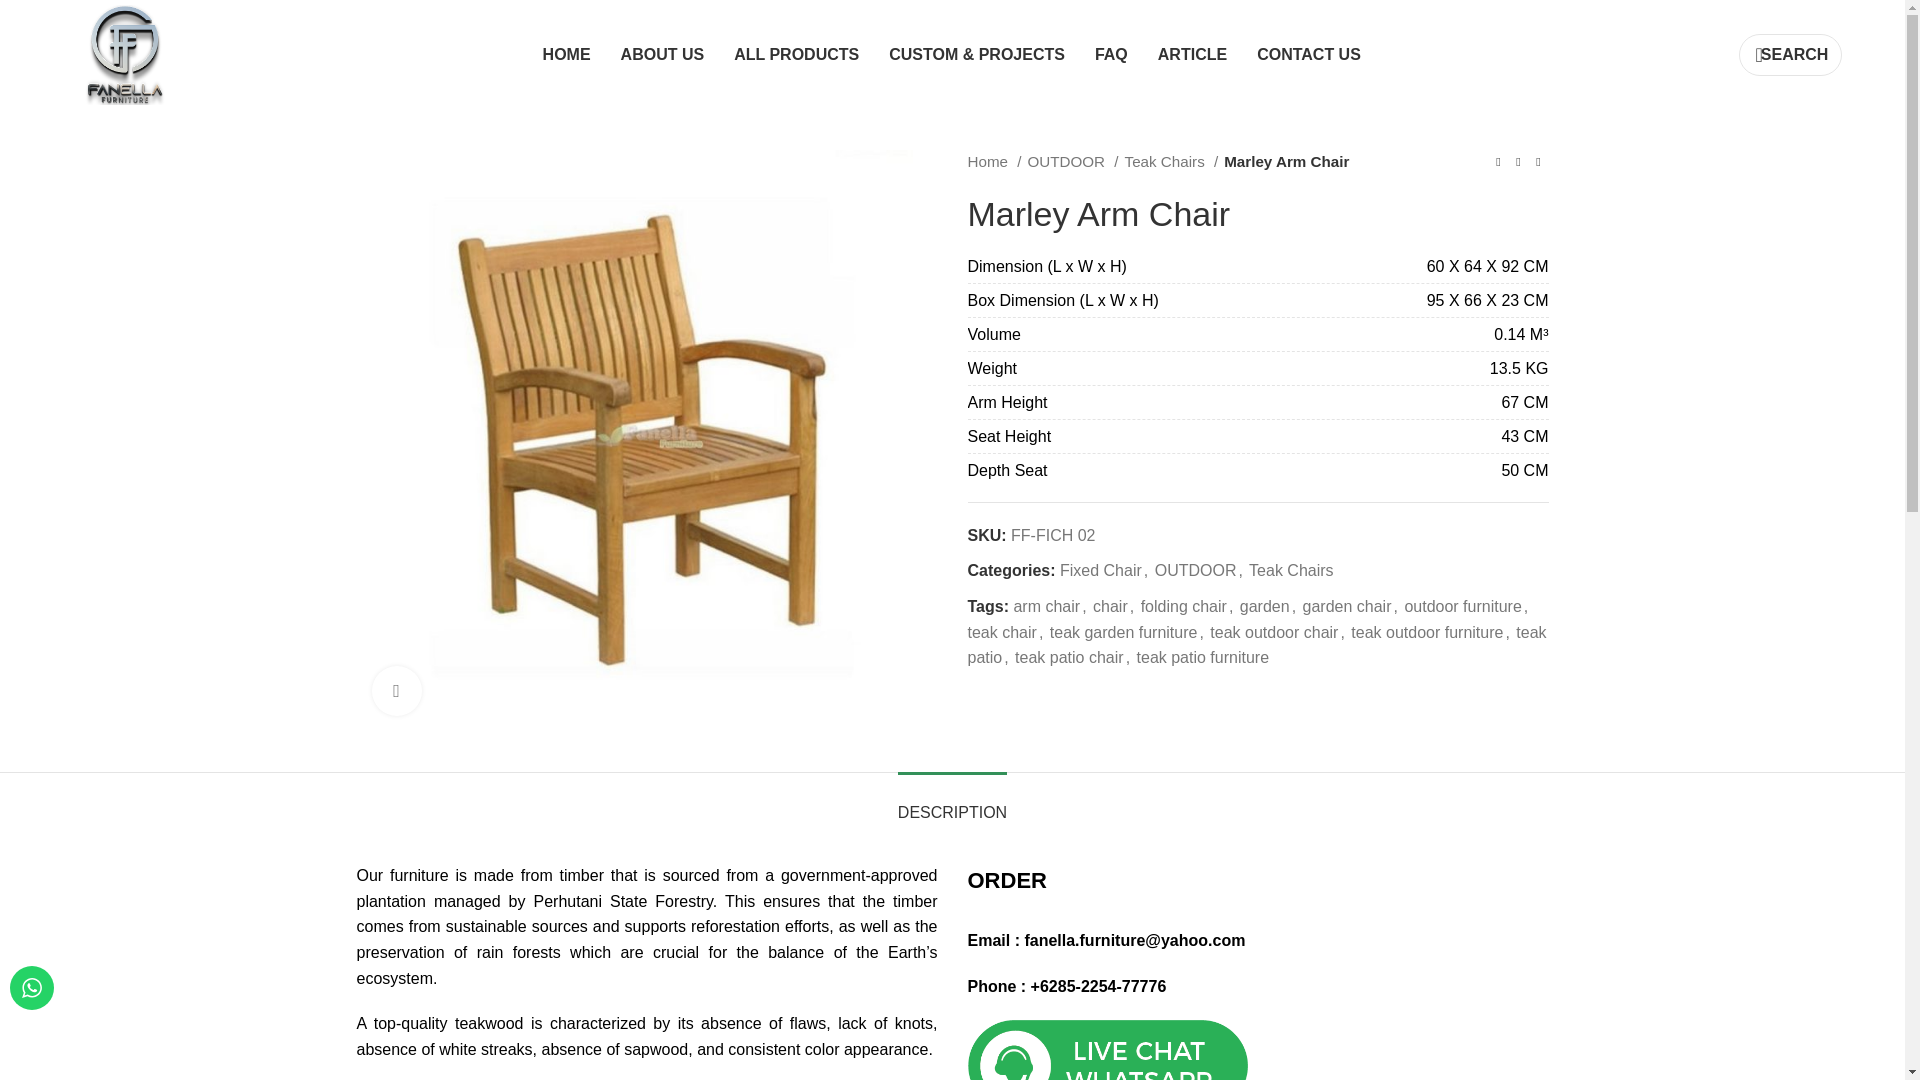  I want to click on HOME, so click(567, 54).